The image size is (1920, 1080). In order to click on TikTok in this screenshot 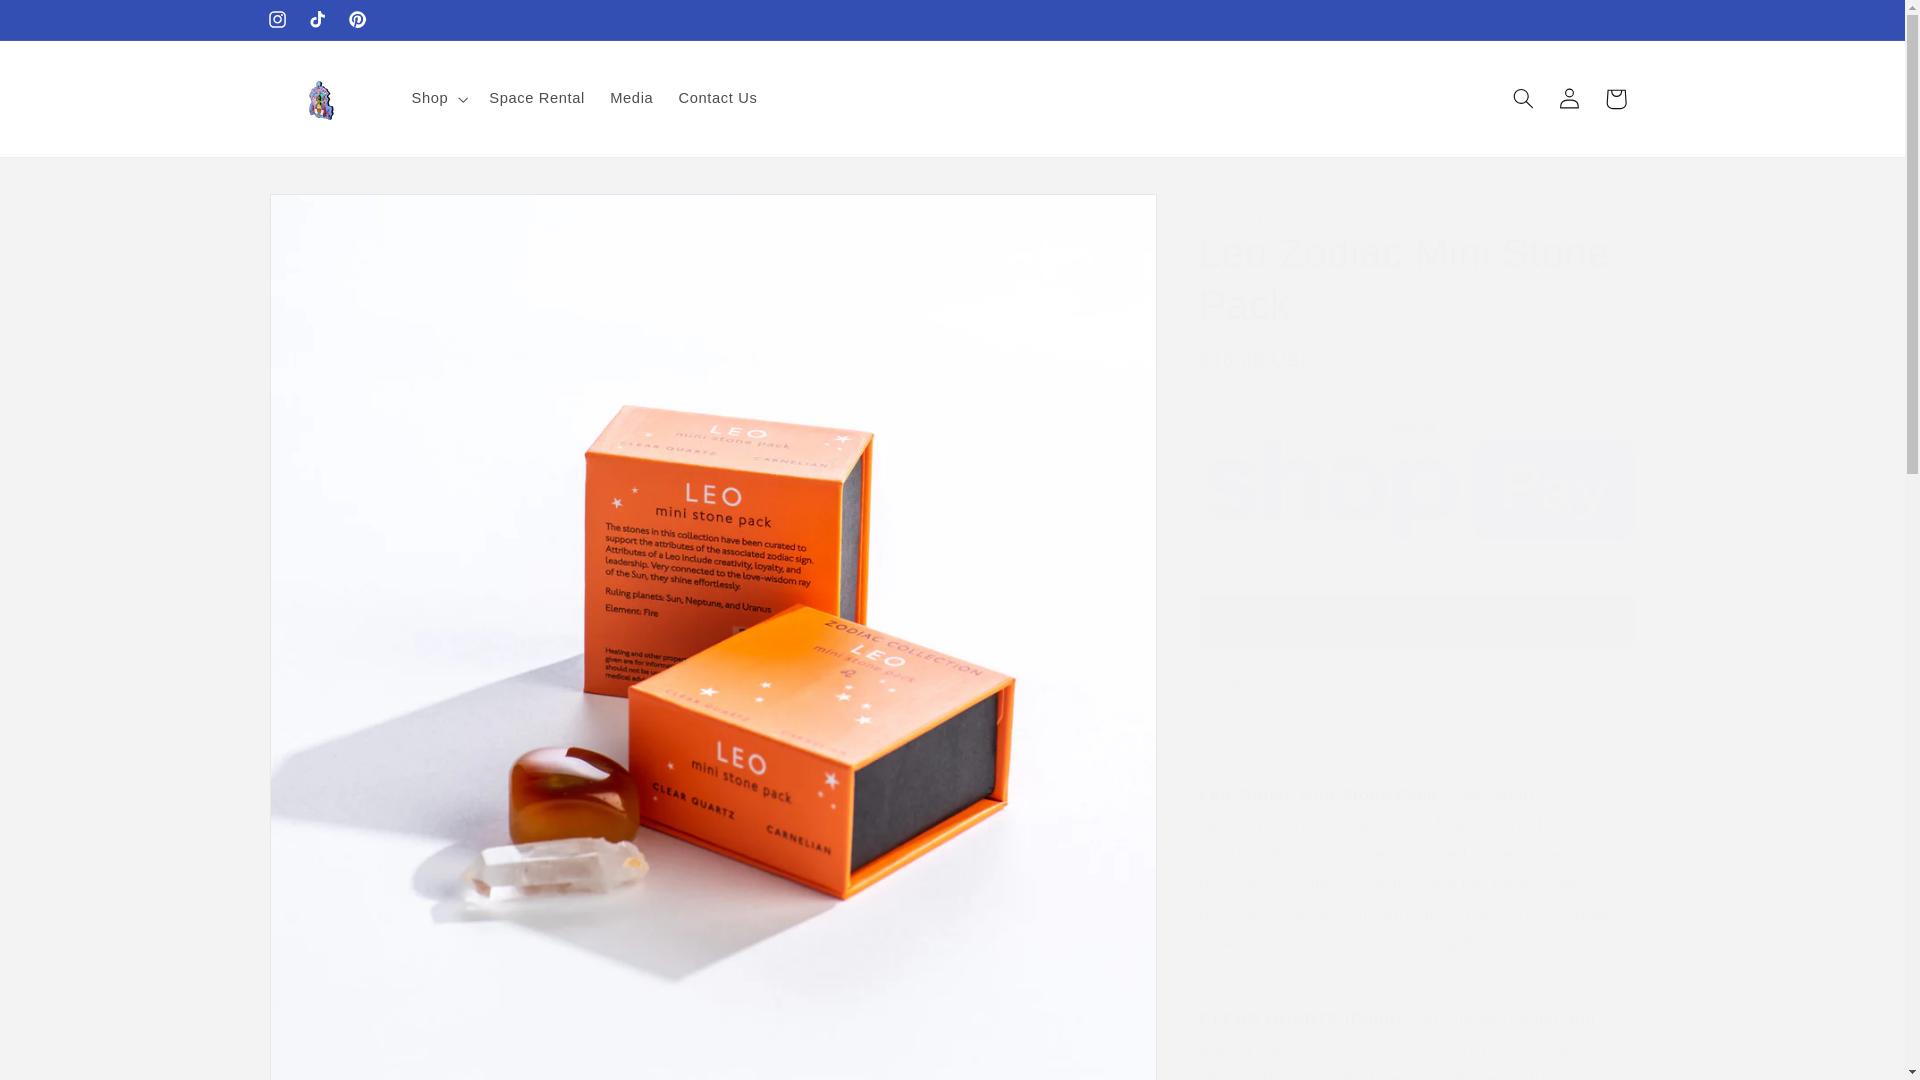, I will do `click(317, 20)`.